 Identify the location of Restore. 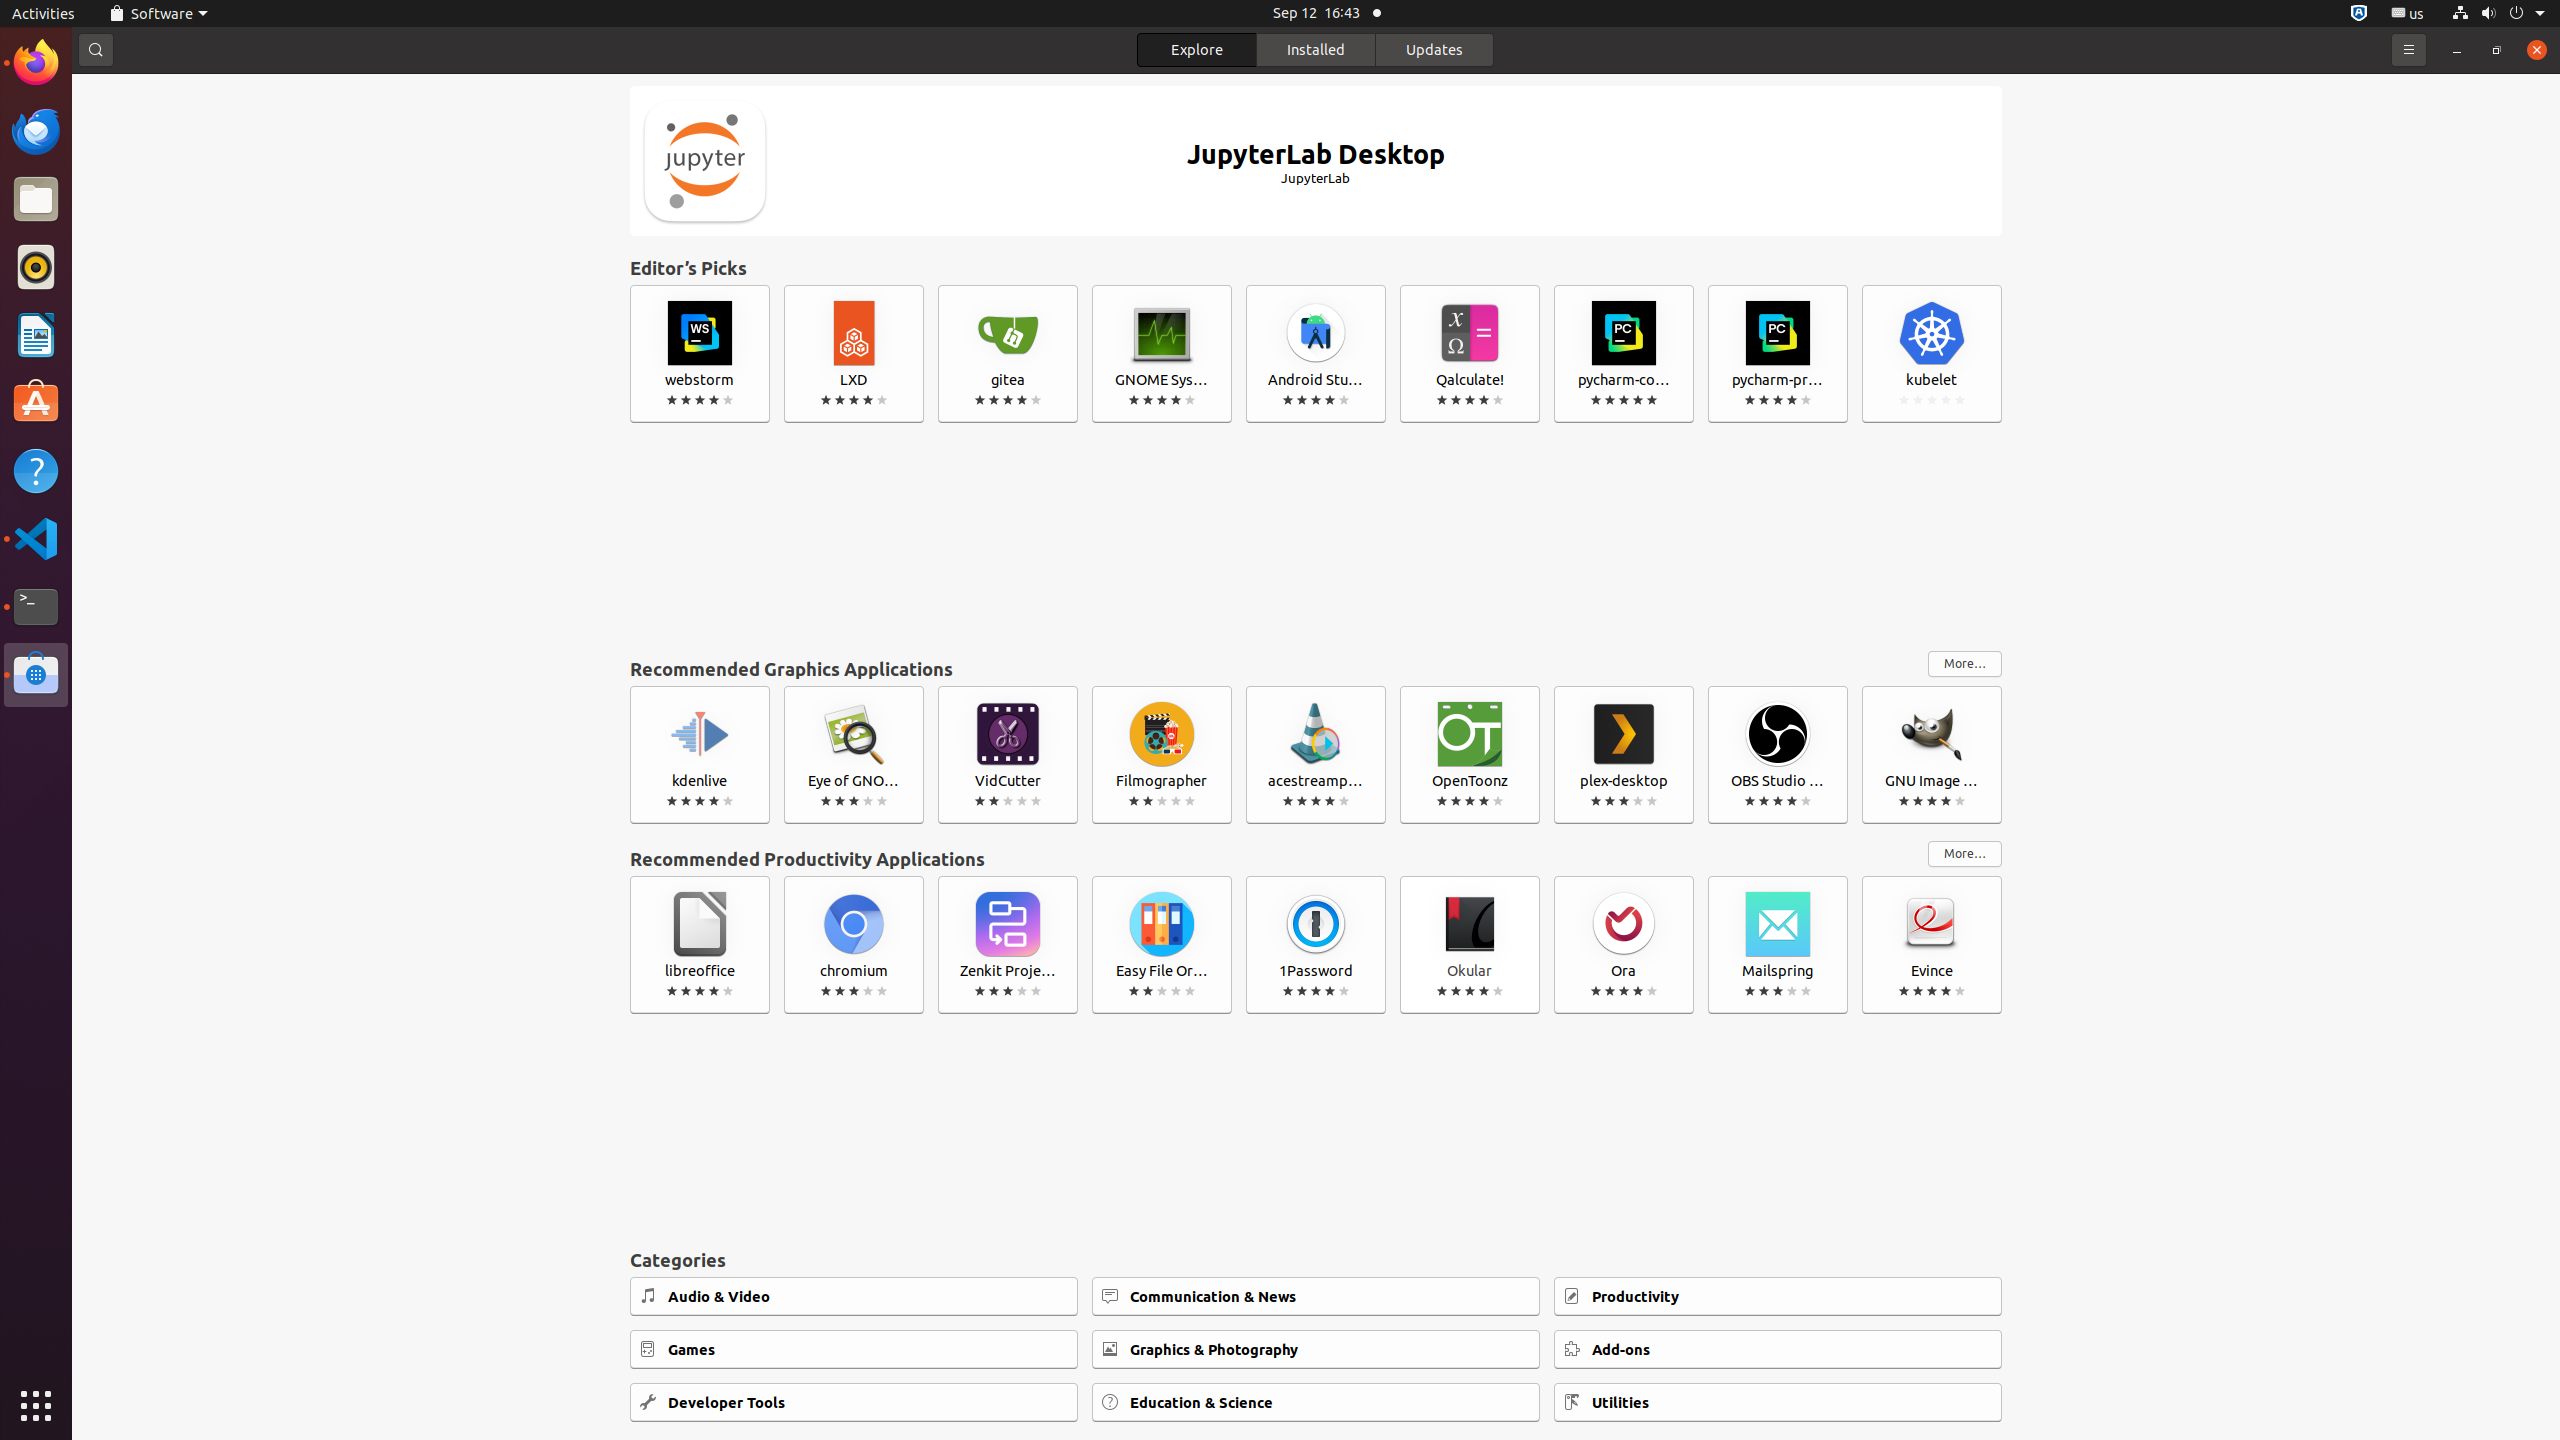
(2497, 50).